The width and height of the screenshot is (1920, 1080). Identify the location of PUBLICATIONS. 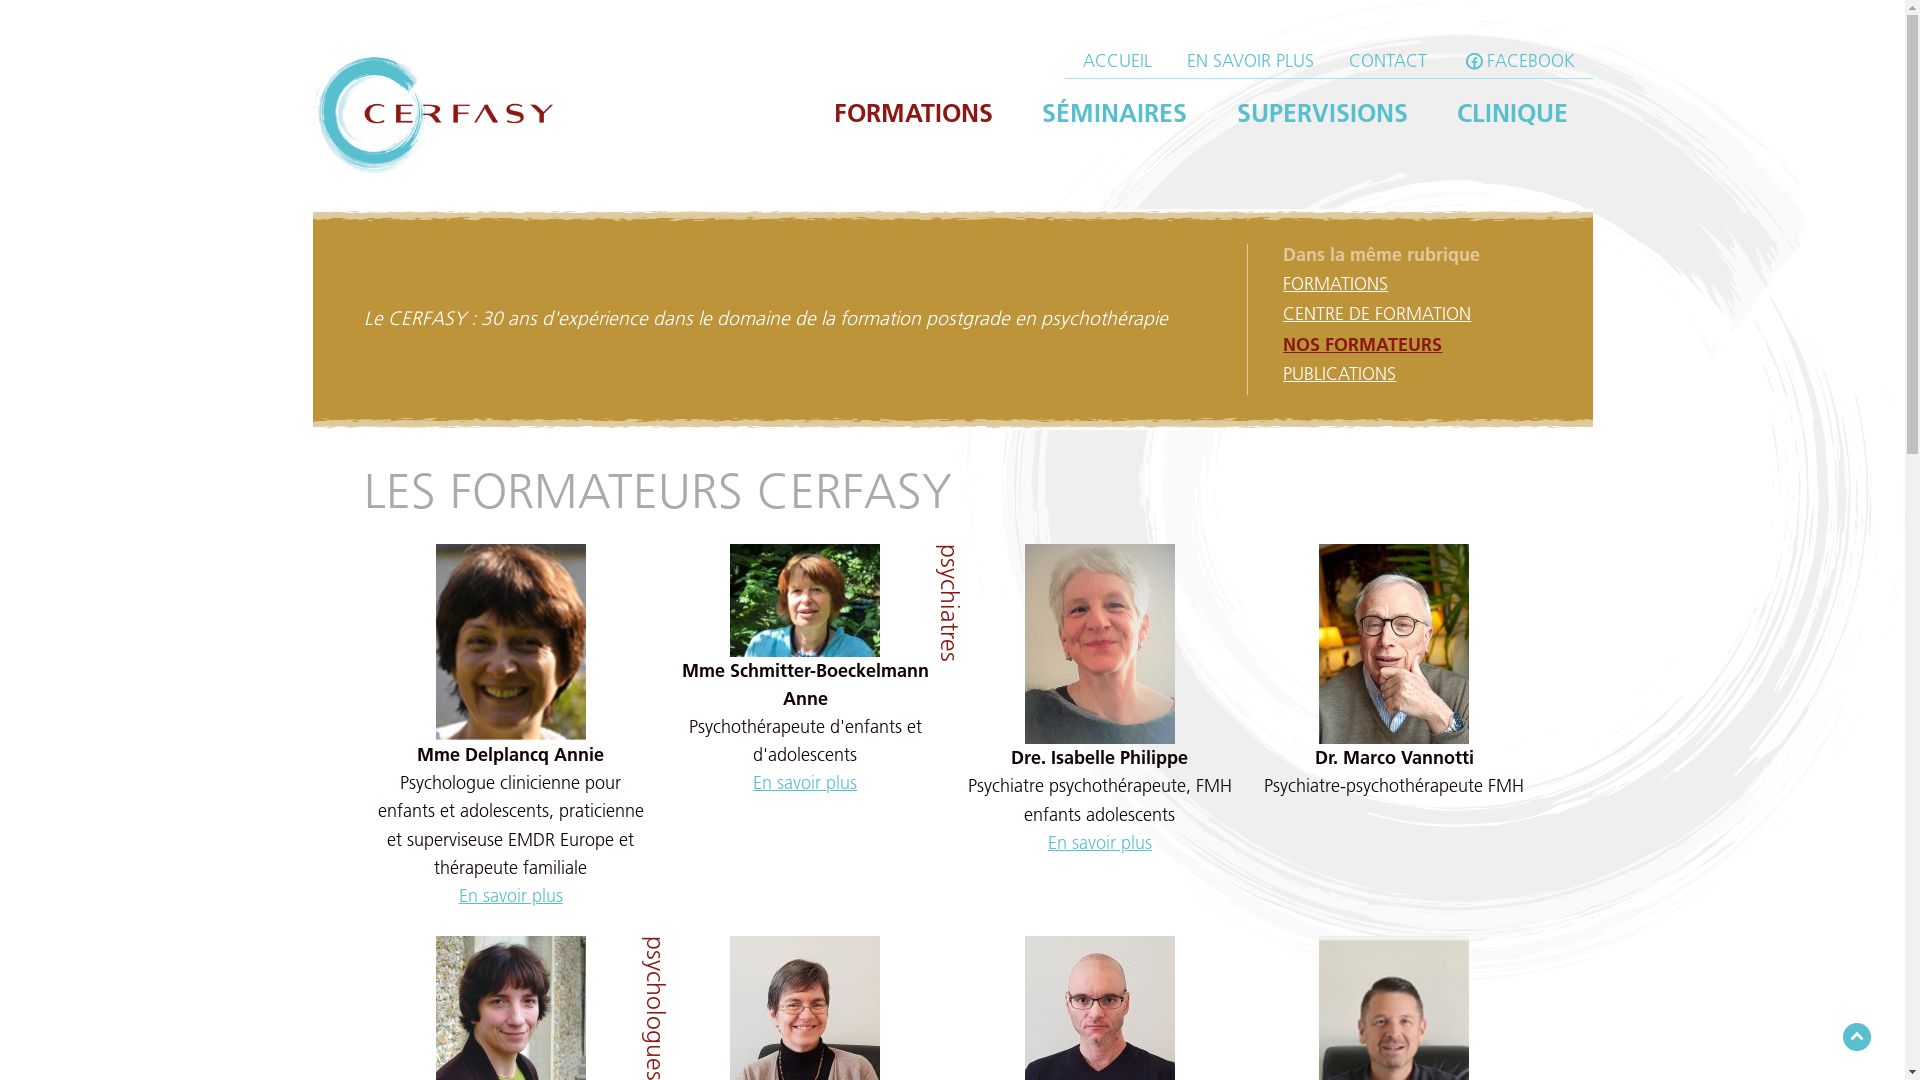
(1340, 374).